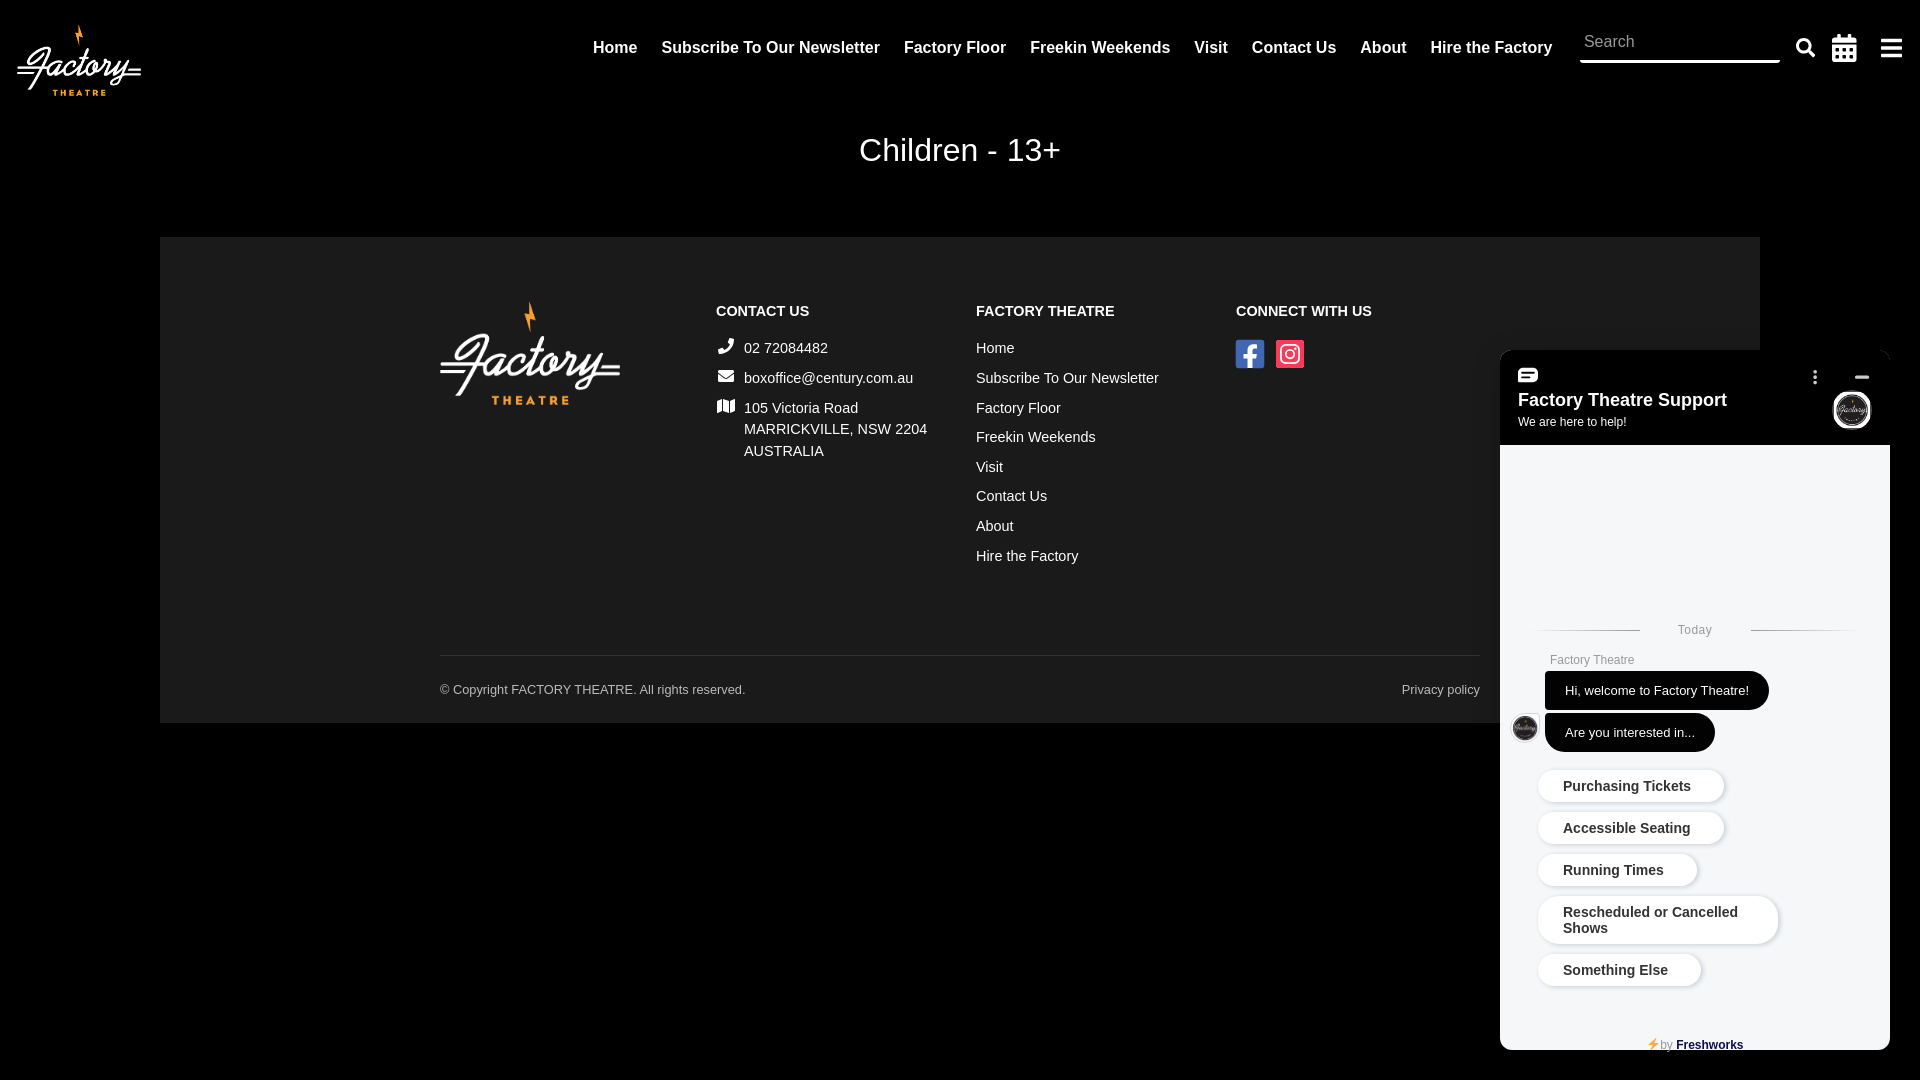  I want to click on Subscribe To Our Newsletter, so click(770, 48).